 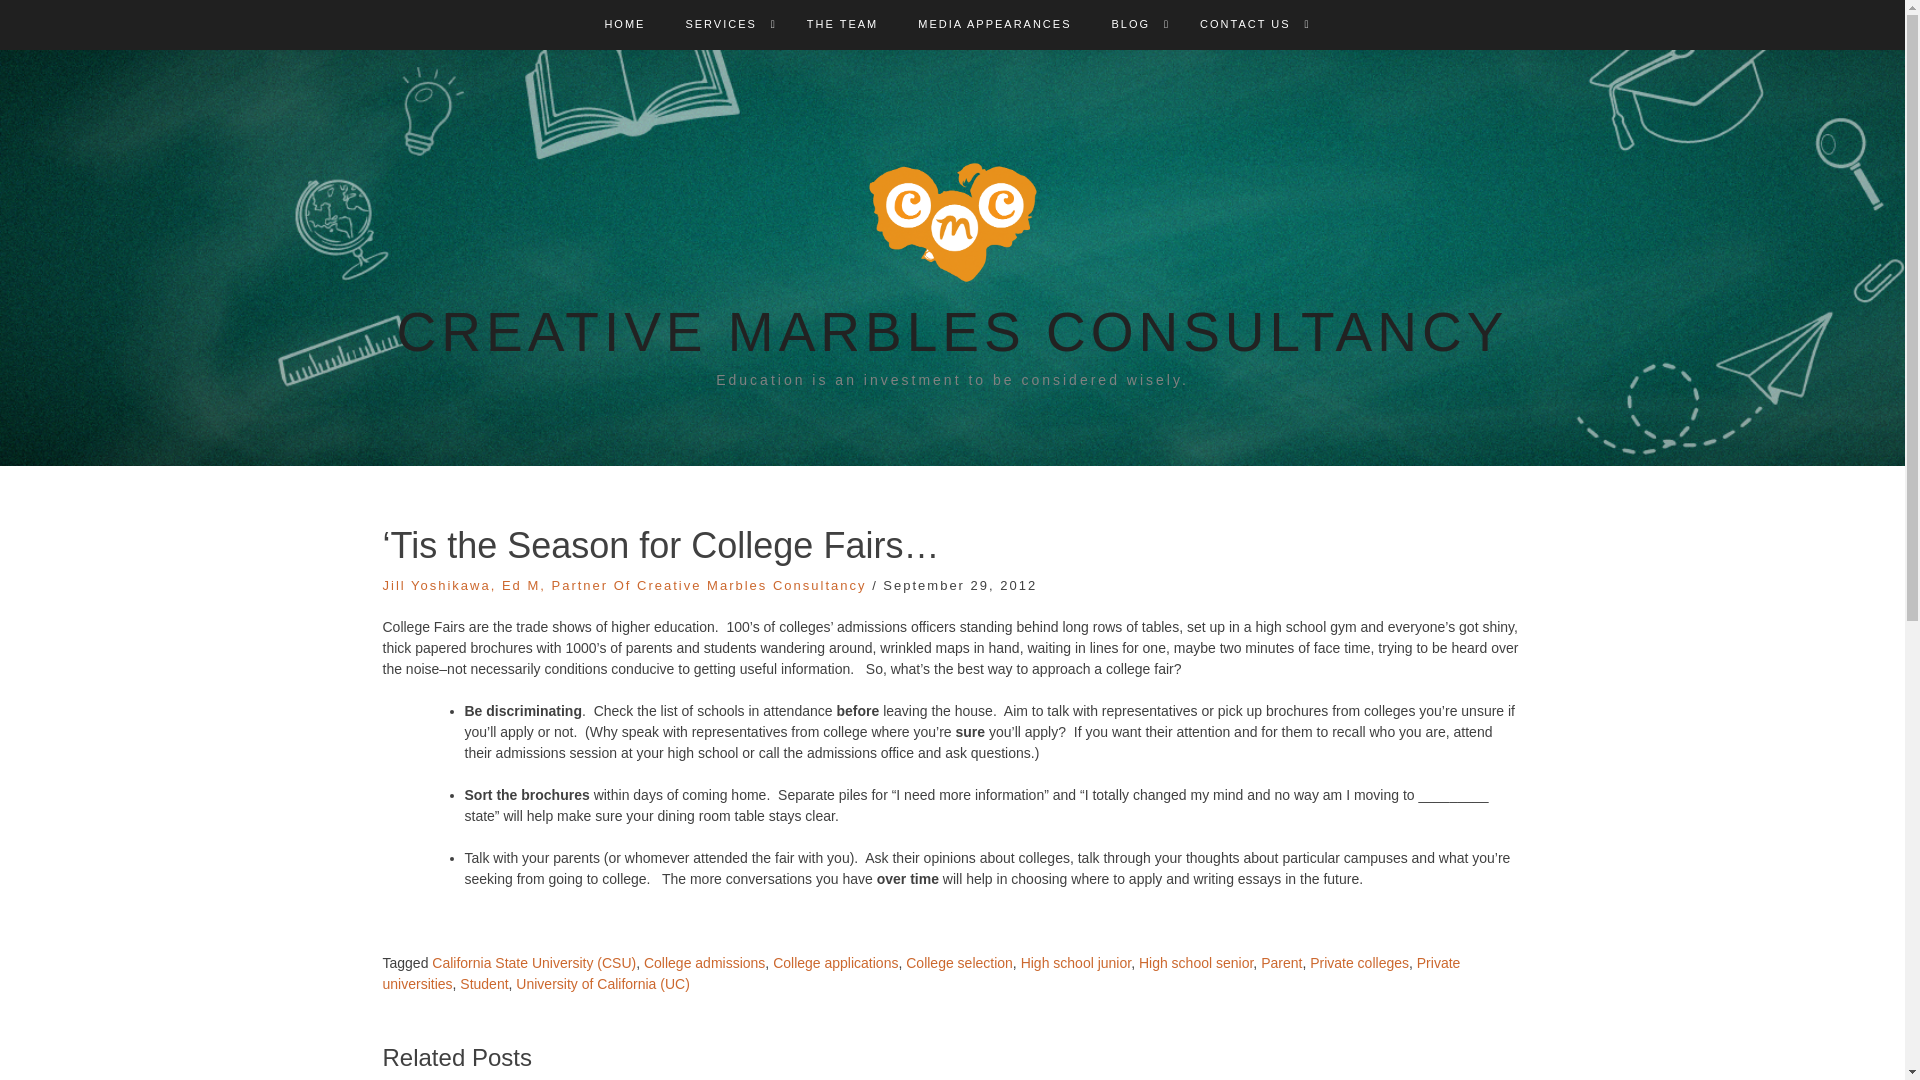 What do you see at coordinates (960, 962) in the screenshot?
I see `College selection` at bounding box center [960, 962].